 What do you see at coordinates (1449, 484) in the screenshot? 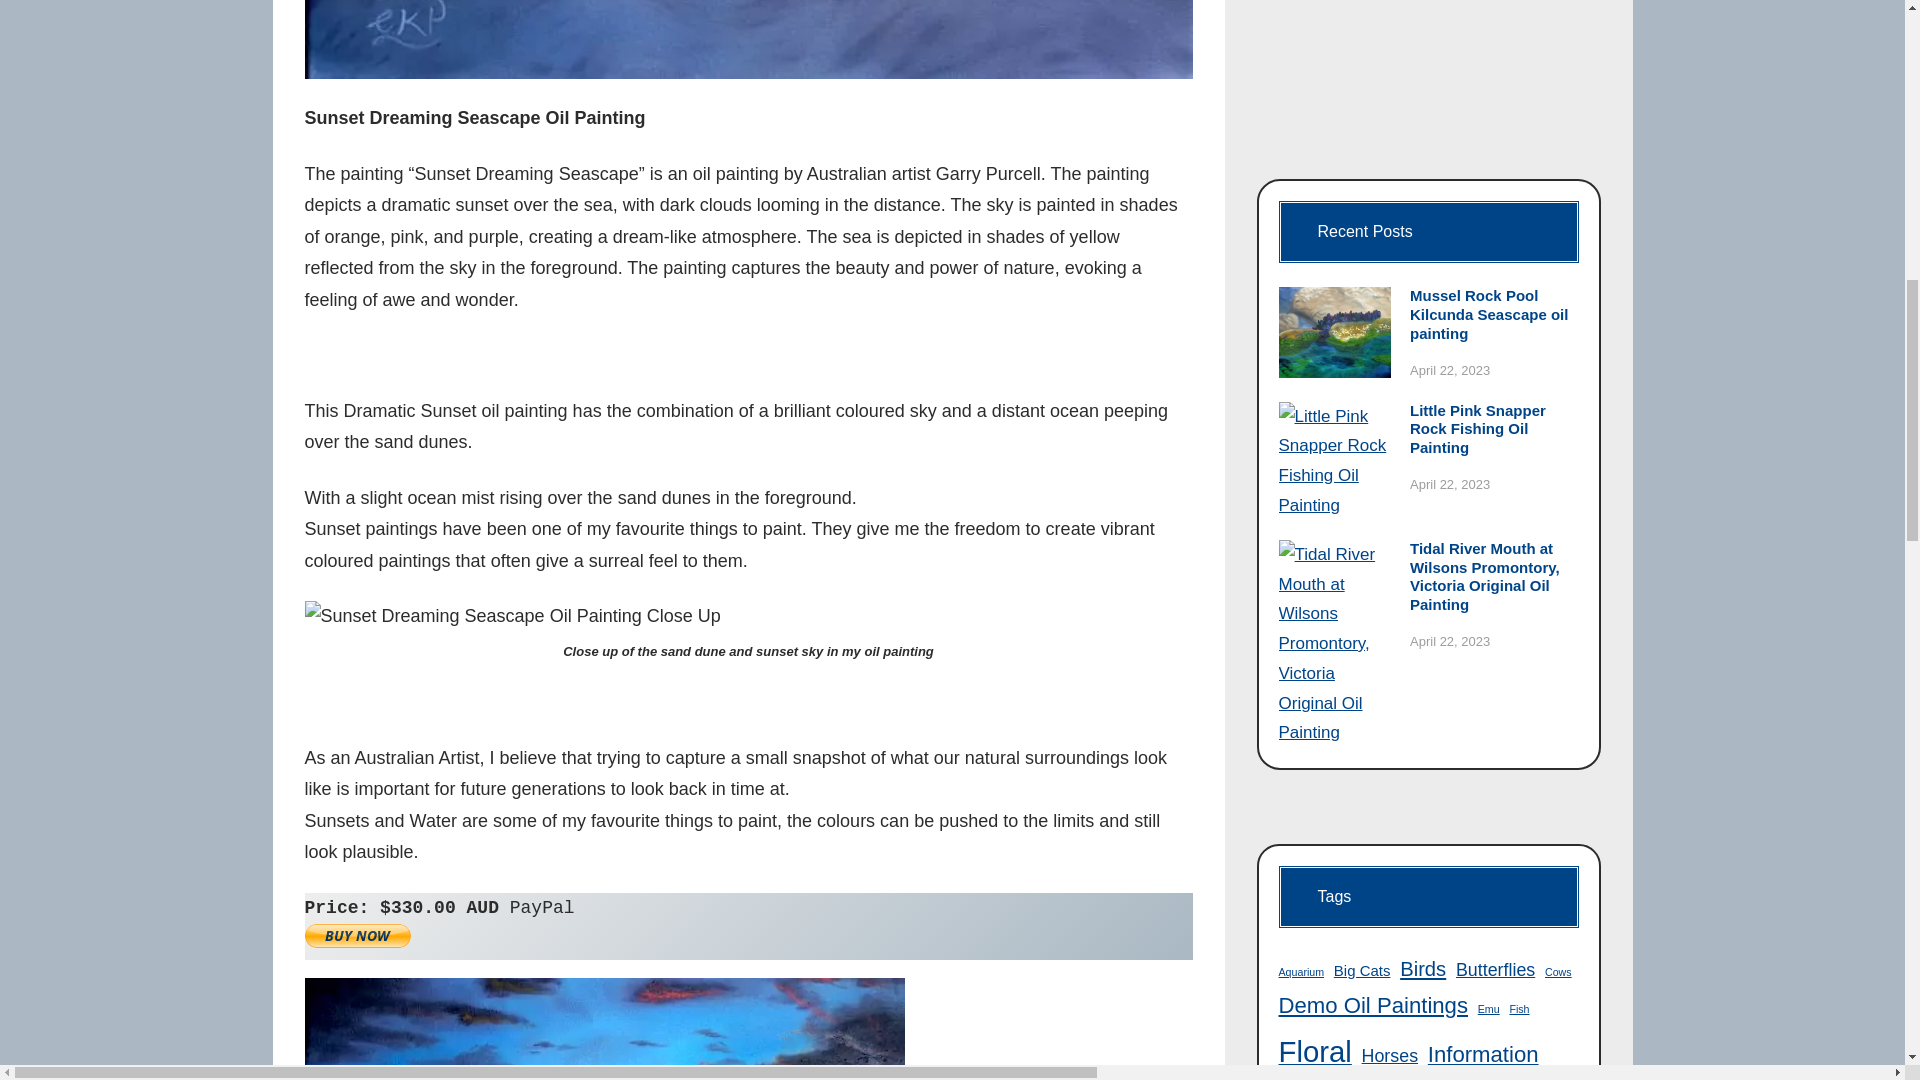
I see `April 22, 2023` at bounding box center [1449, 484].